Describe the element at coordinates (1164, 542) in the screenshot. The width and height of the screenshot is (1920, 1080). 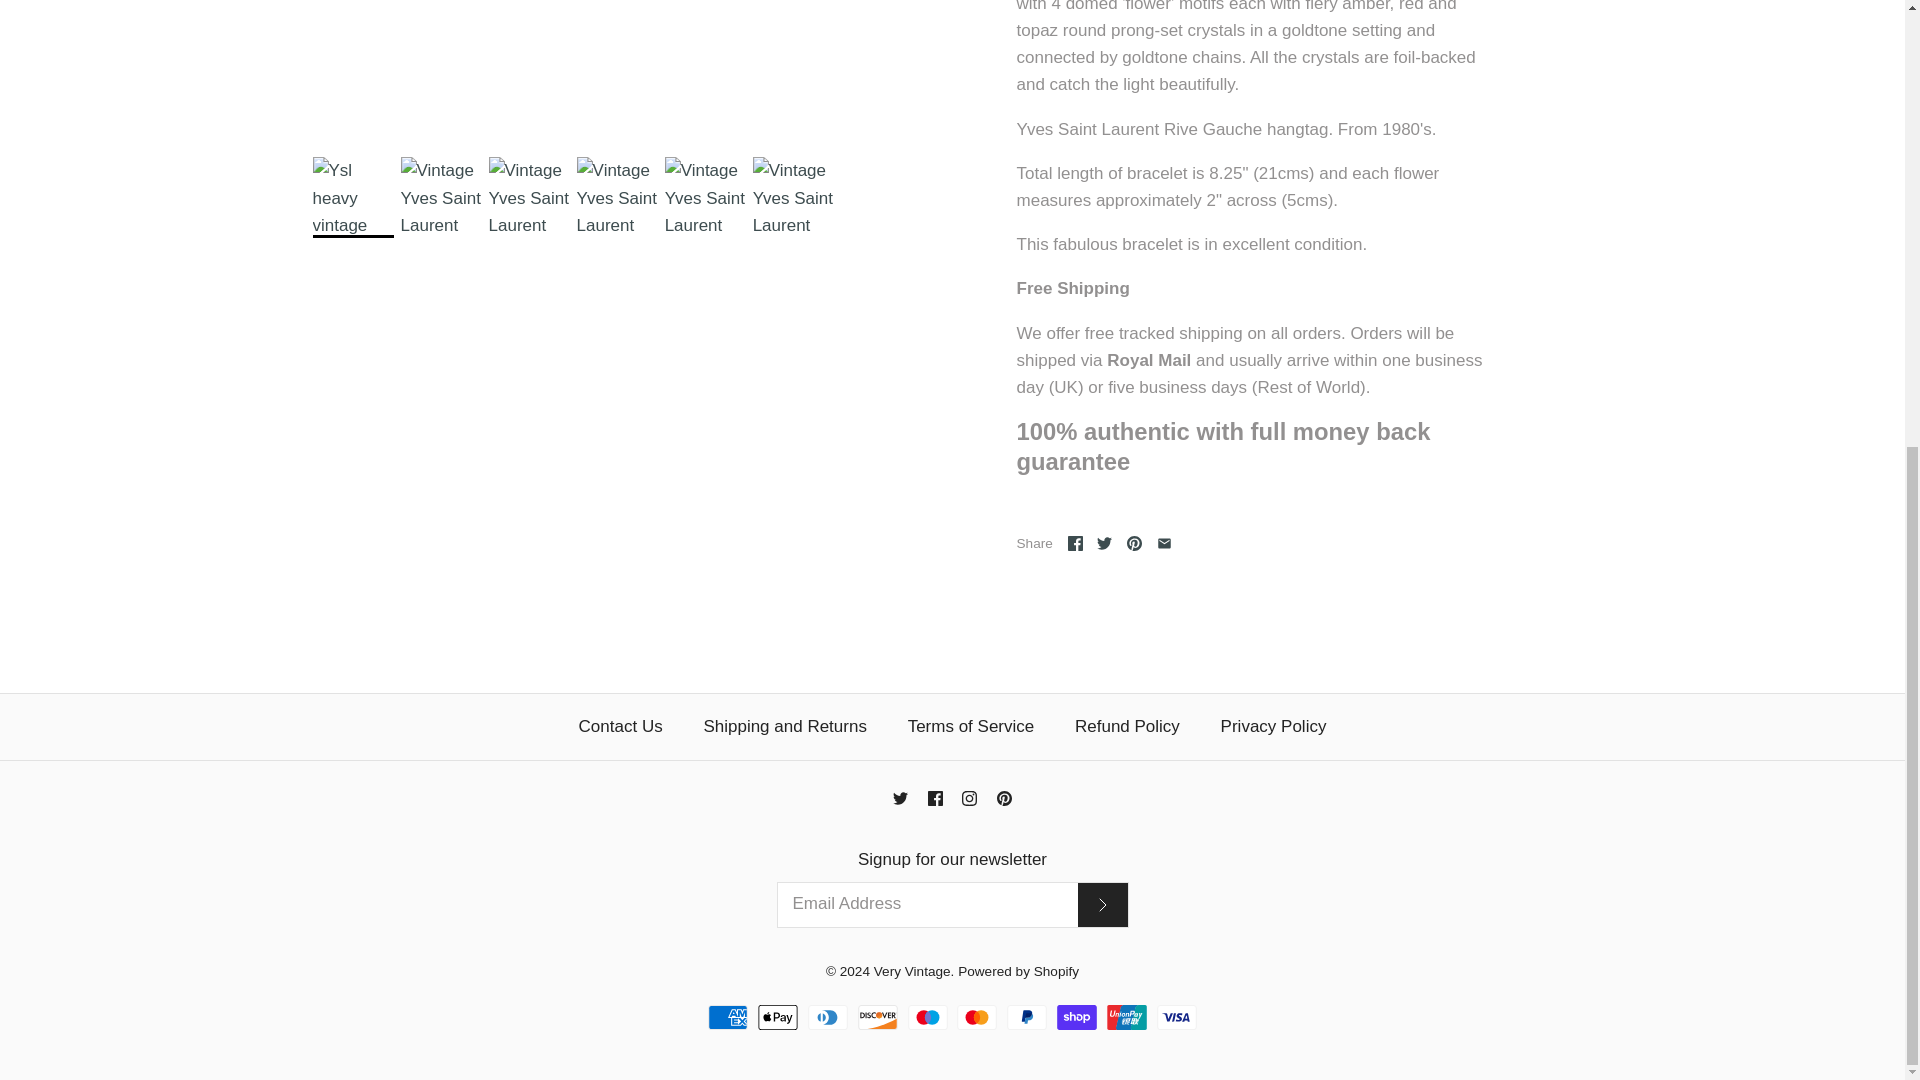
I see `Email` at that location.